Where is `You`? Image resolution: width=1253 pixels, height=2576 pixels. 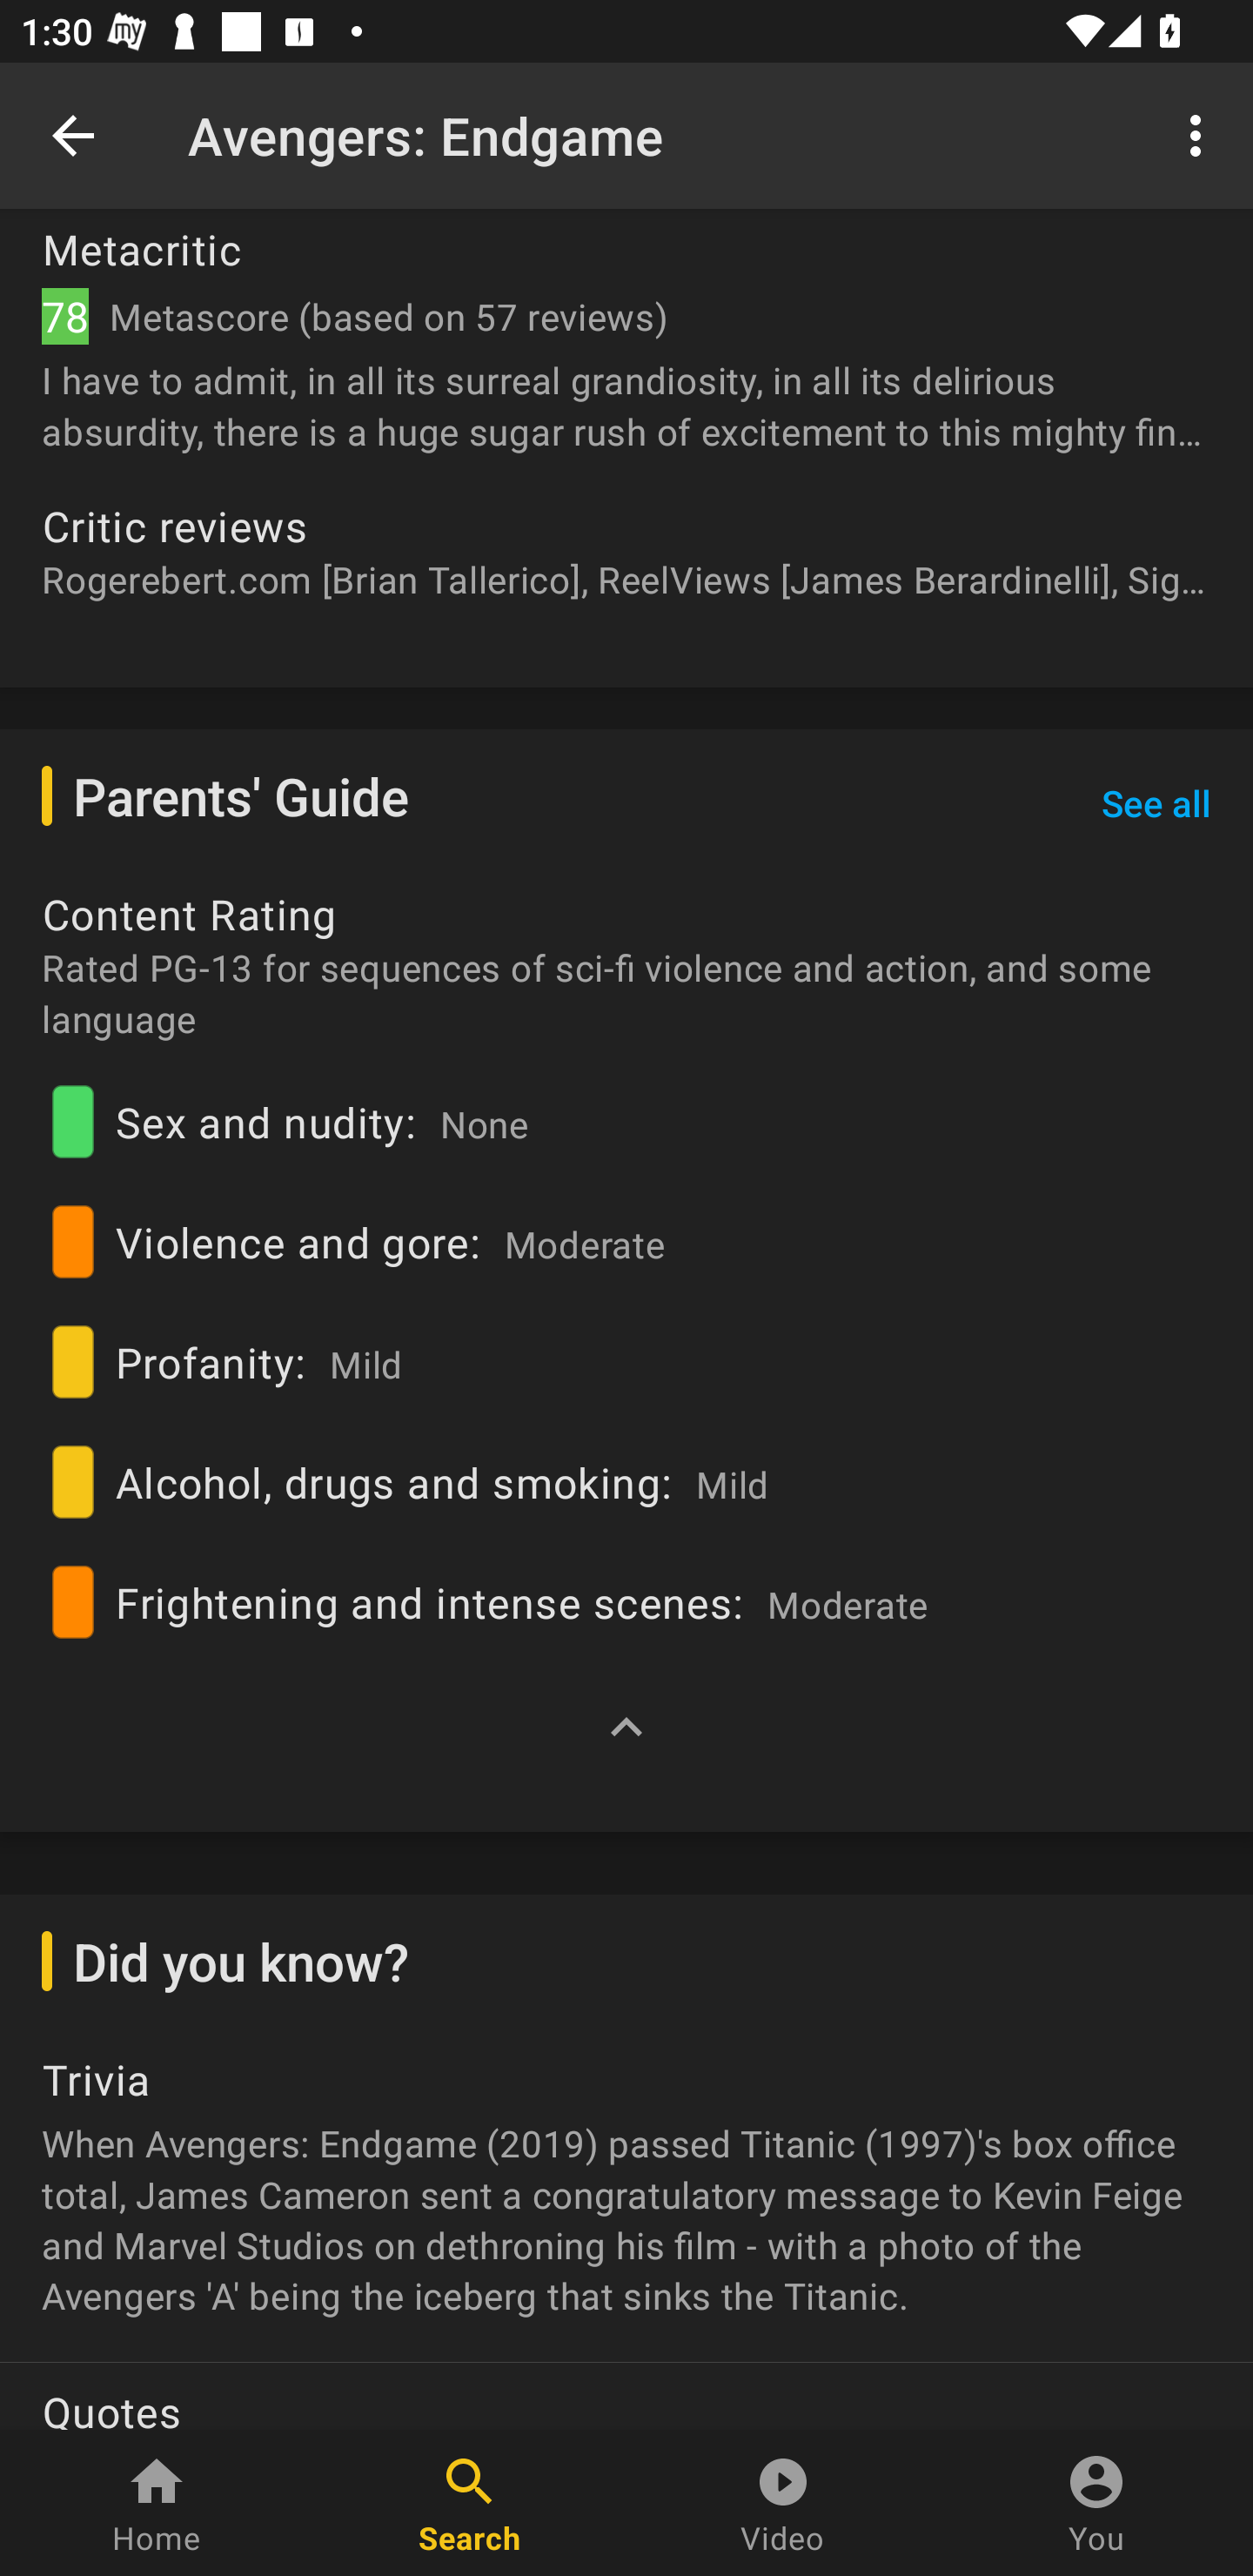
You is located at coordinates (1096, 2503).